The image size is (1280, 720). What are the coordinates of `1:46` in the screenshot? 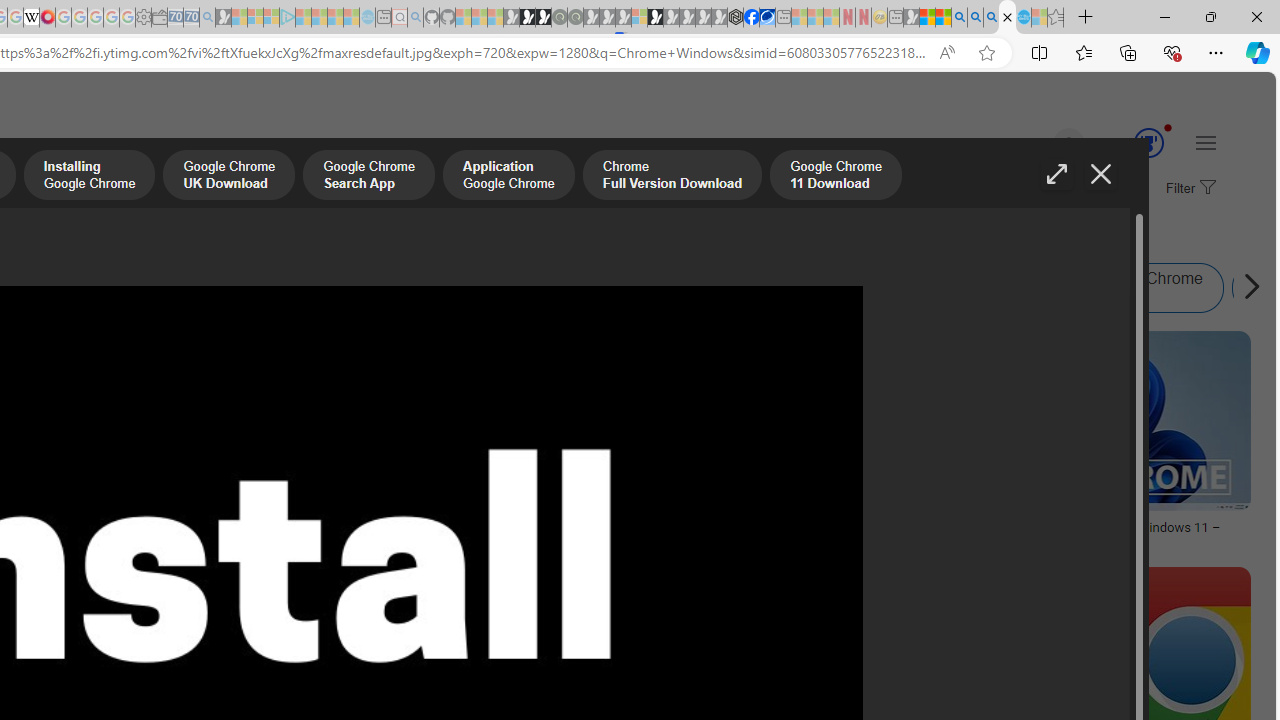 It's located at (637, 349).